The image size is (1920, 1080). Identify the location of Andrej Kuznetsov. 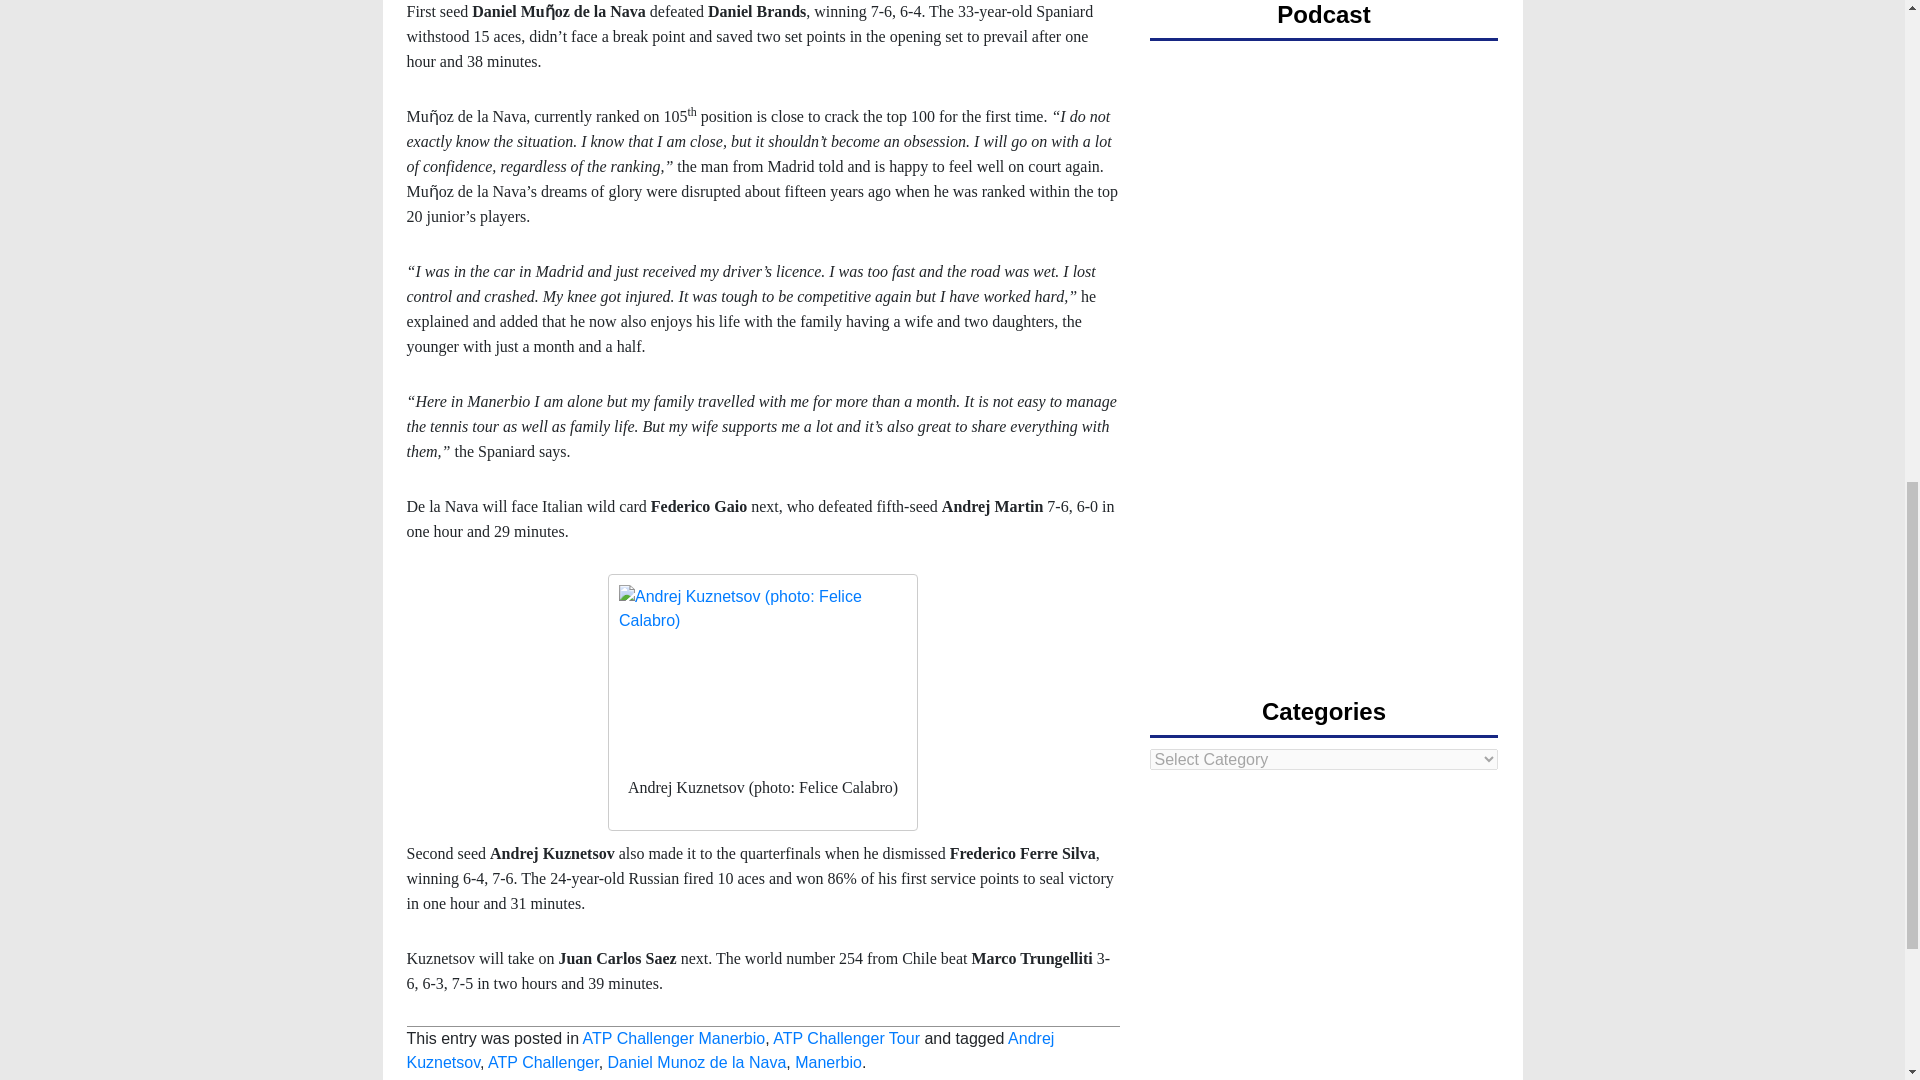
(730, 1050).